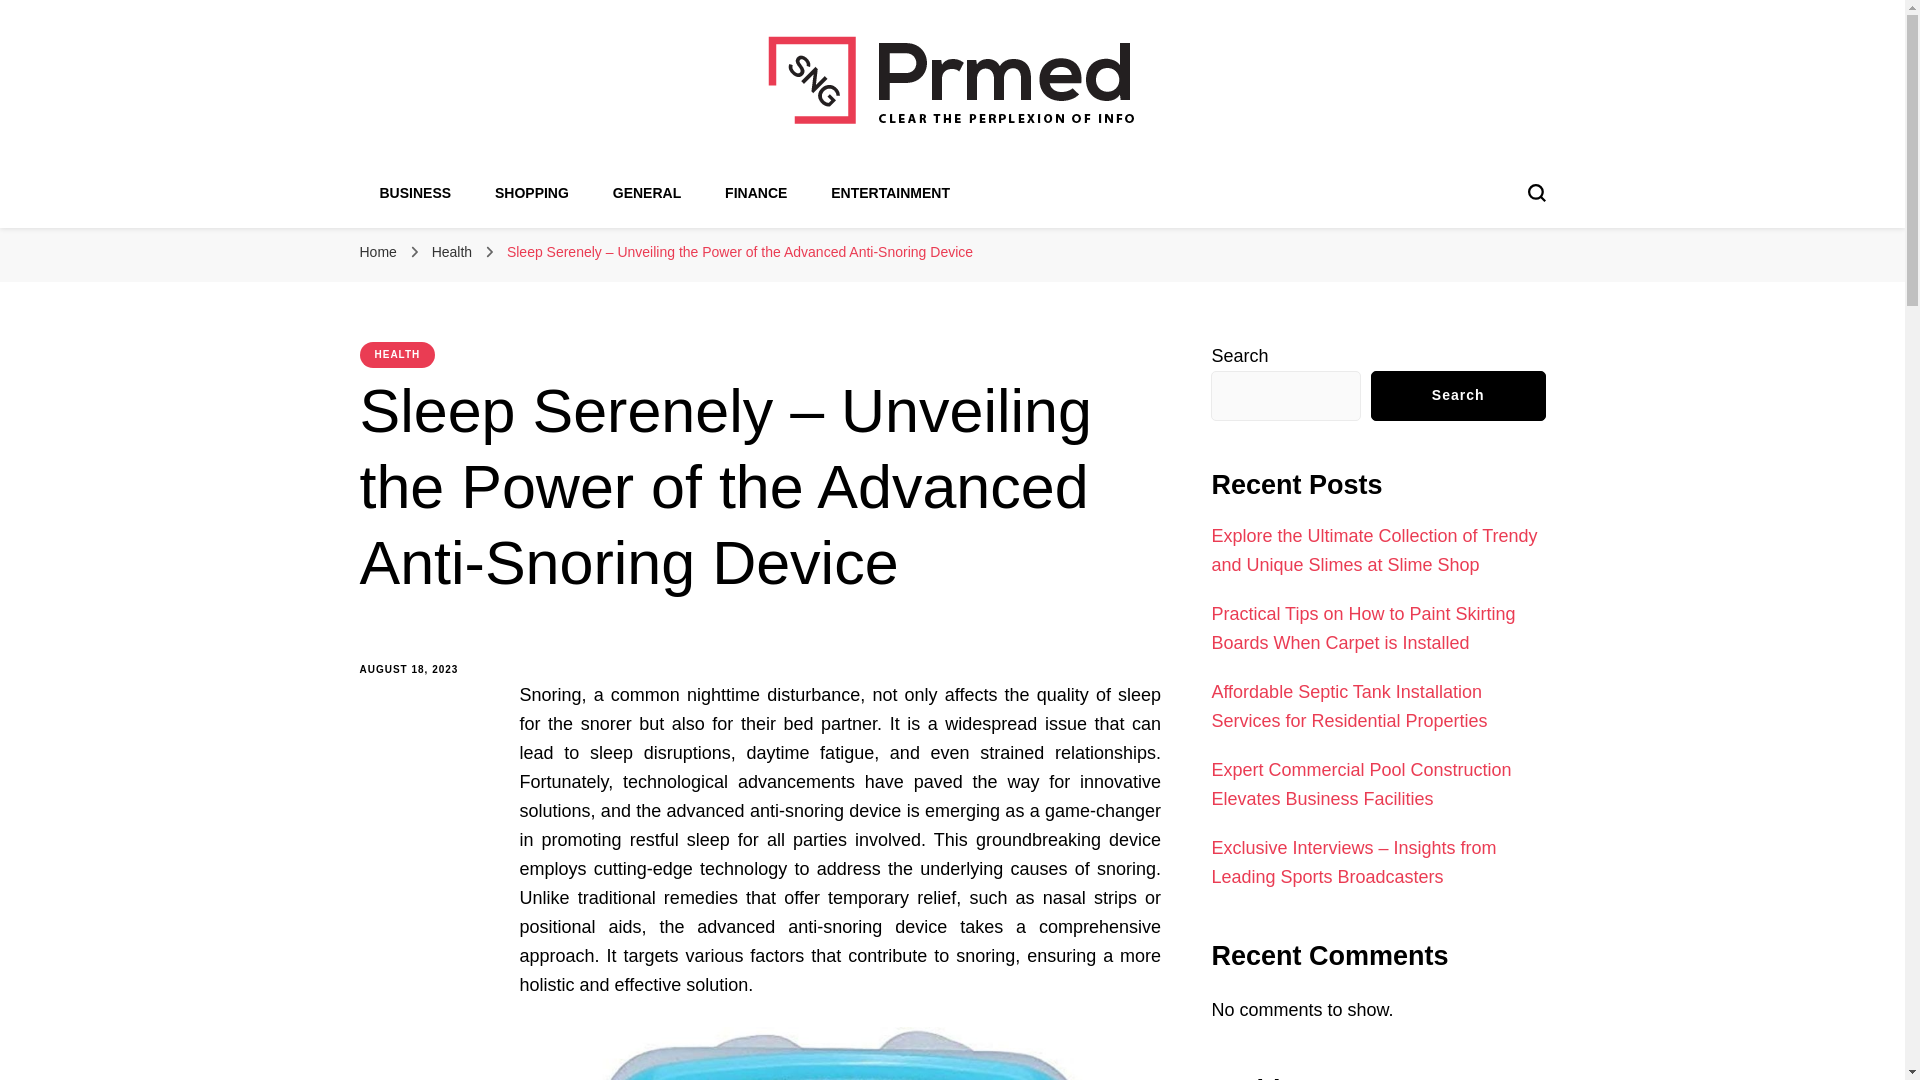  I want to click on ENTERTAINMENT, so click(890, 192).